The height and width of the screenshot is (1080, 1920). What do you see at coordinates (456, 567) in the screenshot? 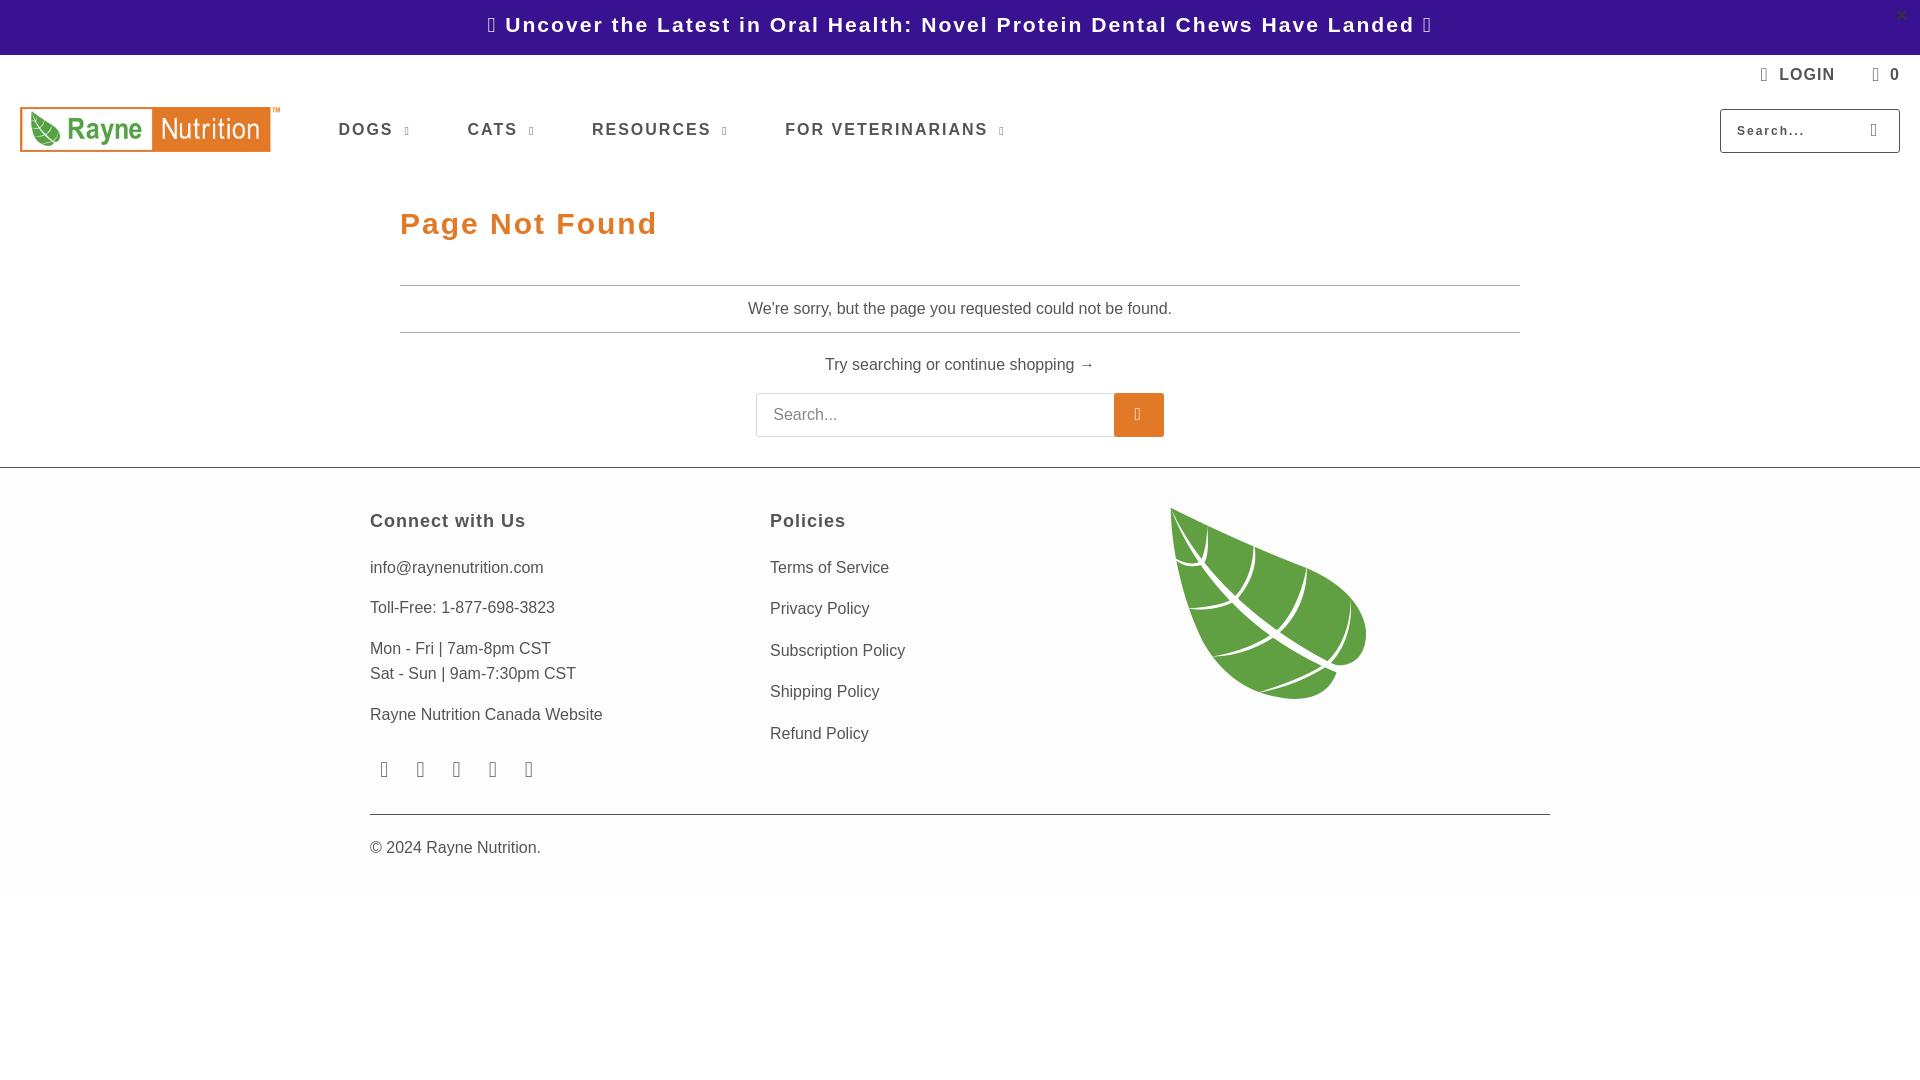
I see `Contact Us` at bounding box center [456, 567].